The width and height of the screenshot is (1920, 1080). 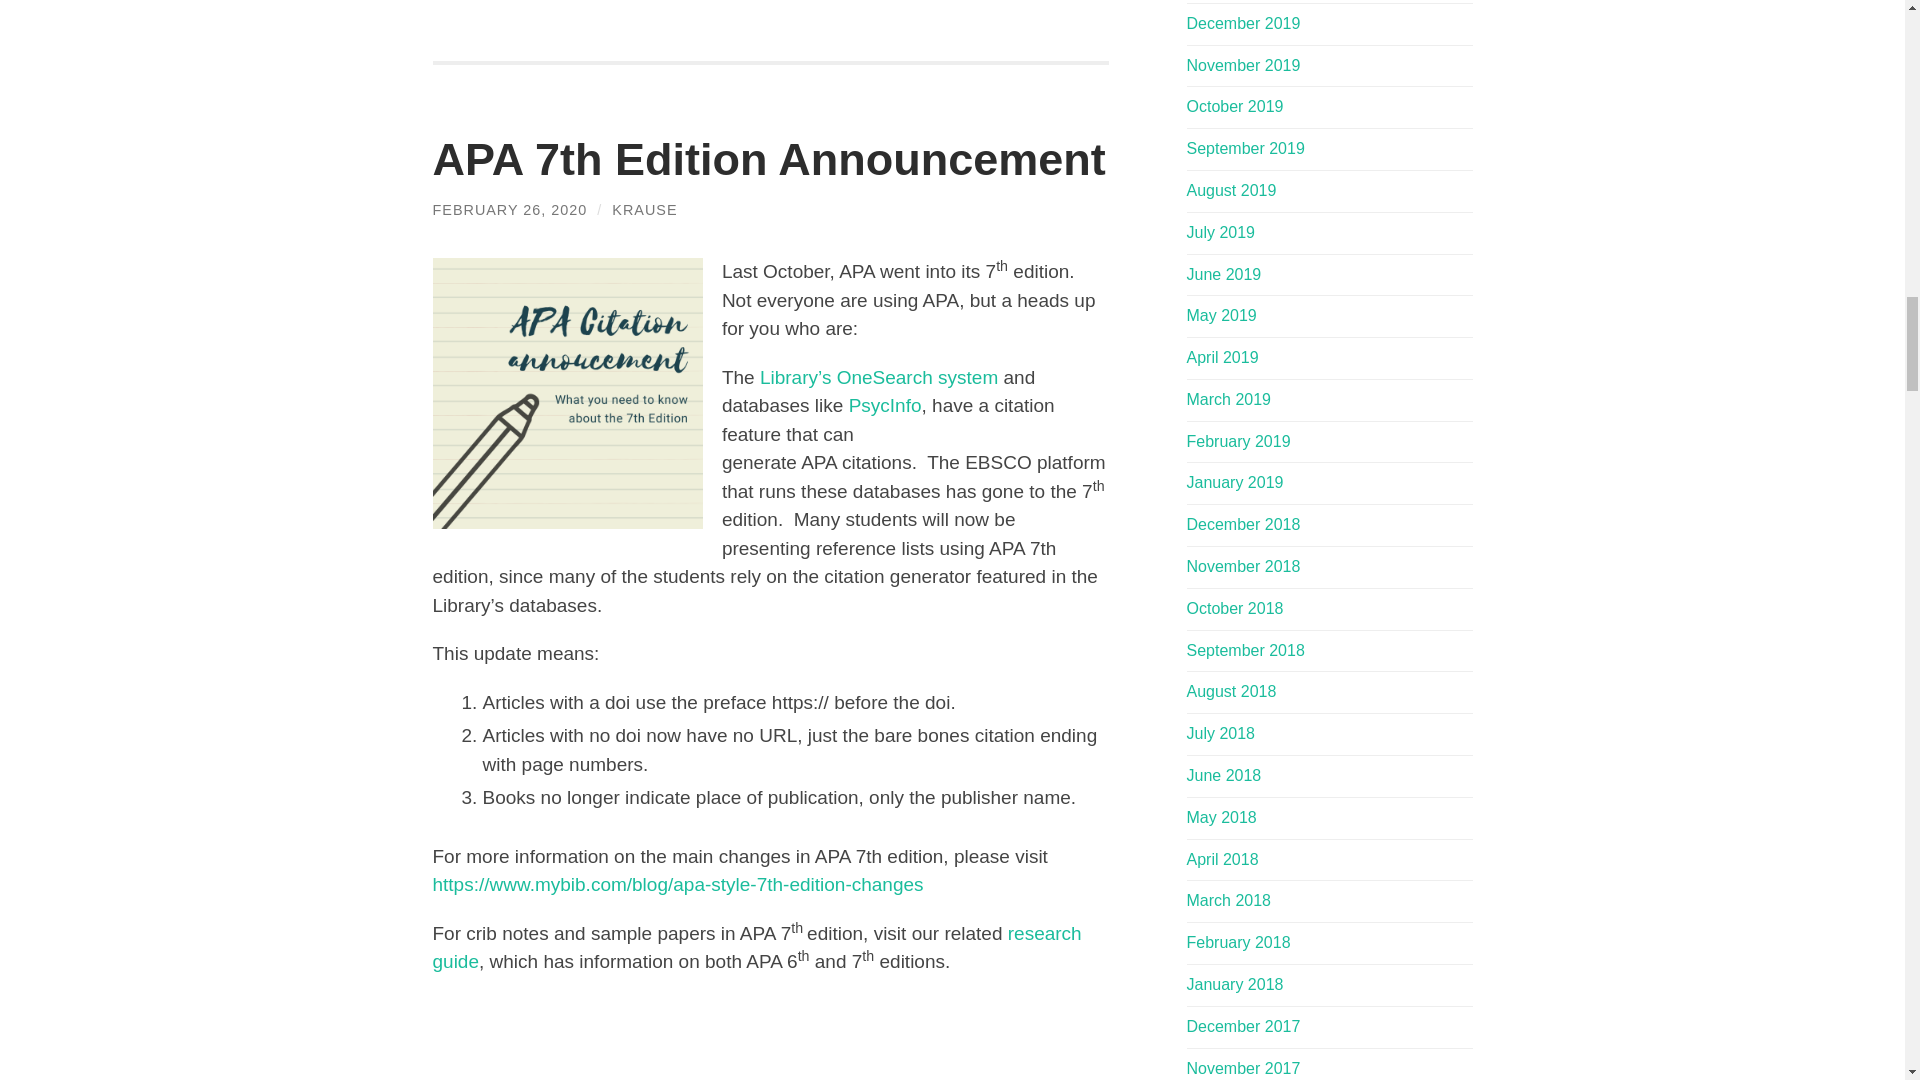 I want to click on research guide, so click(x=756, y=948).